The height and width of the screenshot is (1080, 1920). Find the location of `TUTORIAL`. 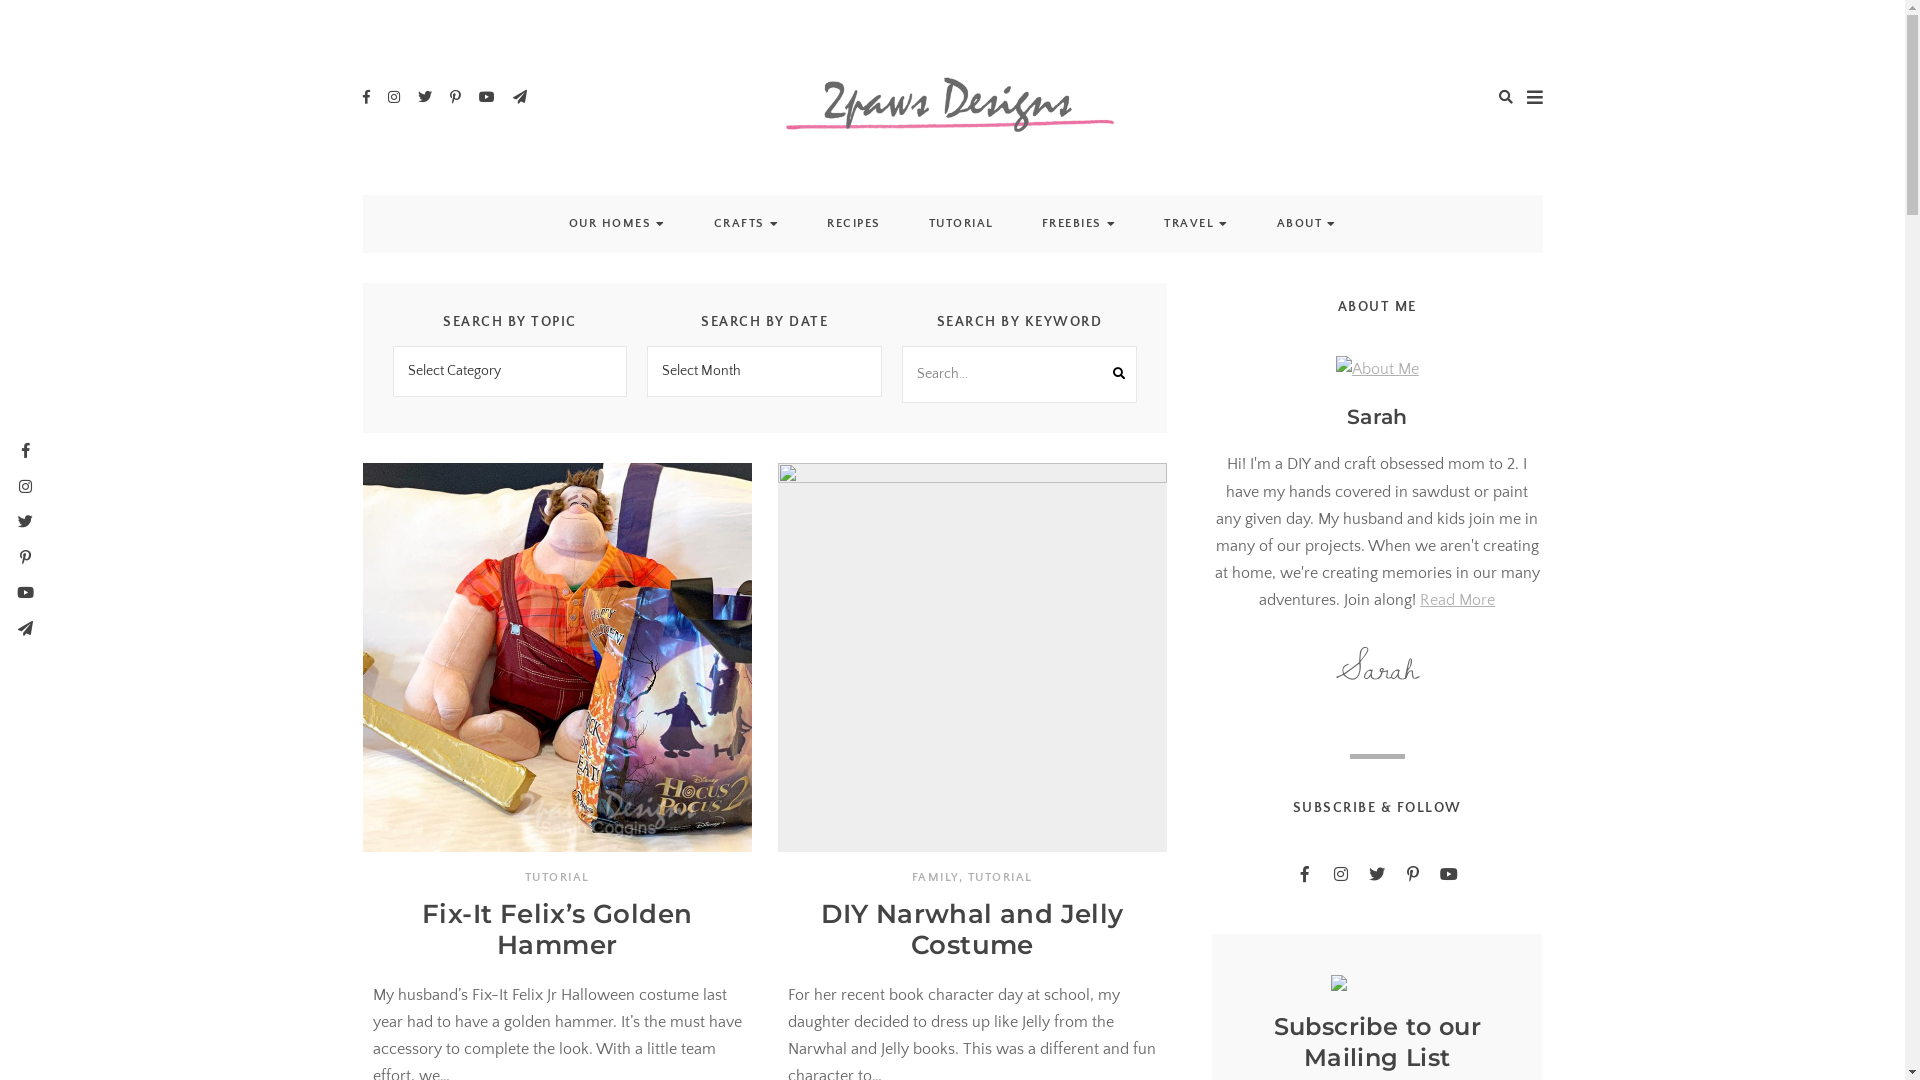

TUTORIAL is located at coordinates (1000, 878).